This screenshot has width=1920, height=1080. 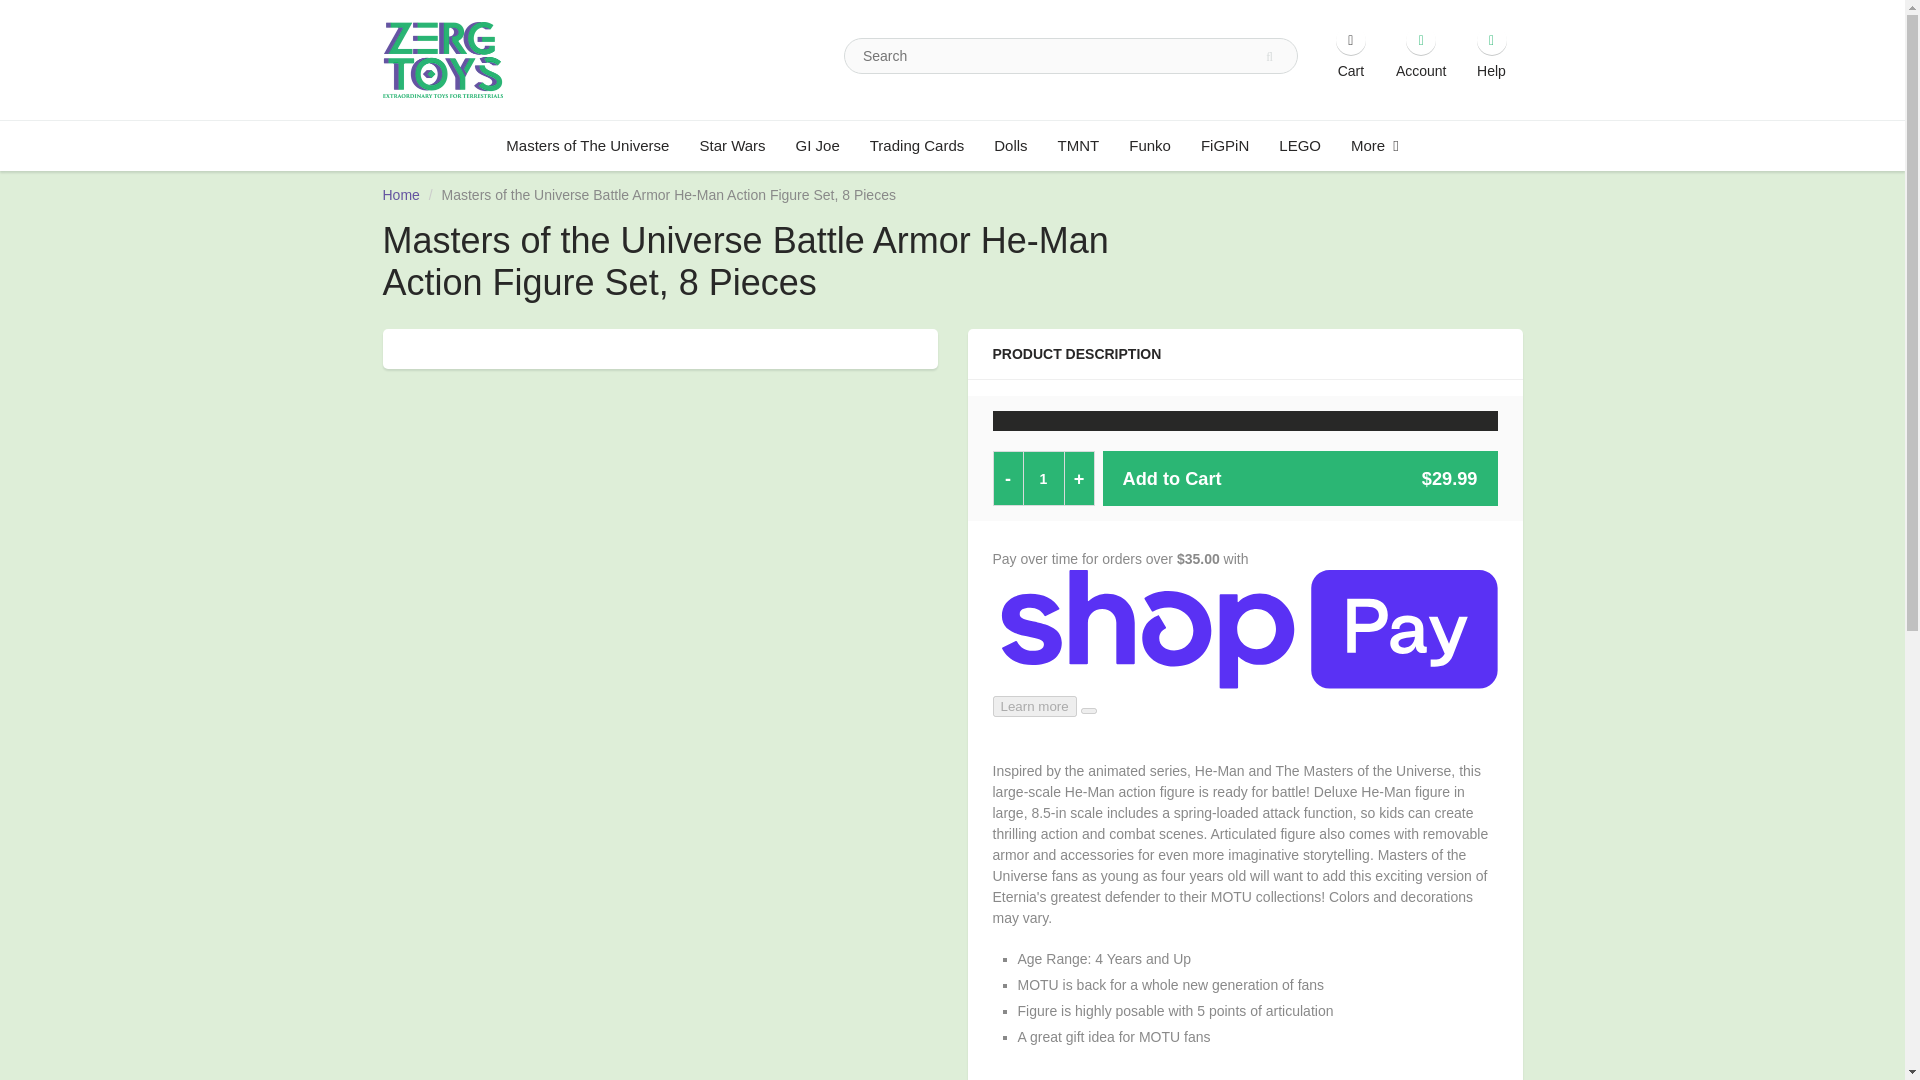 I want to click on Dolls, so click(x=1010, y=145).